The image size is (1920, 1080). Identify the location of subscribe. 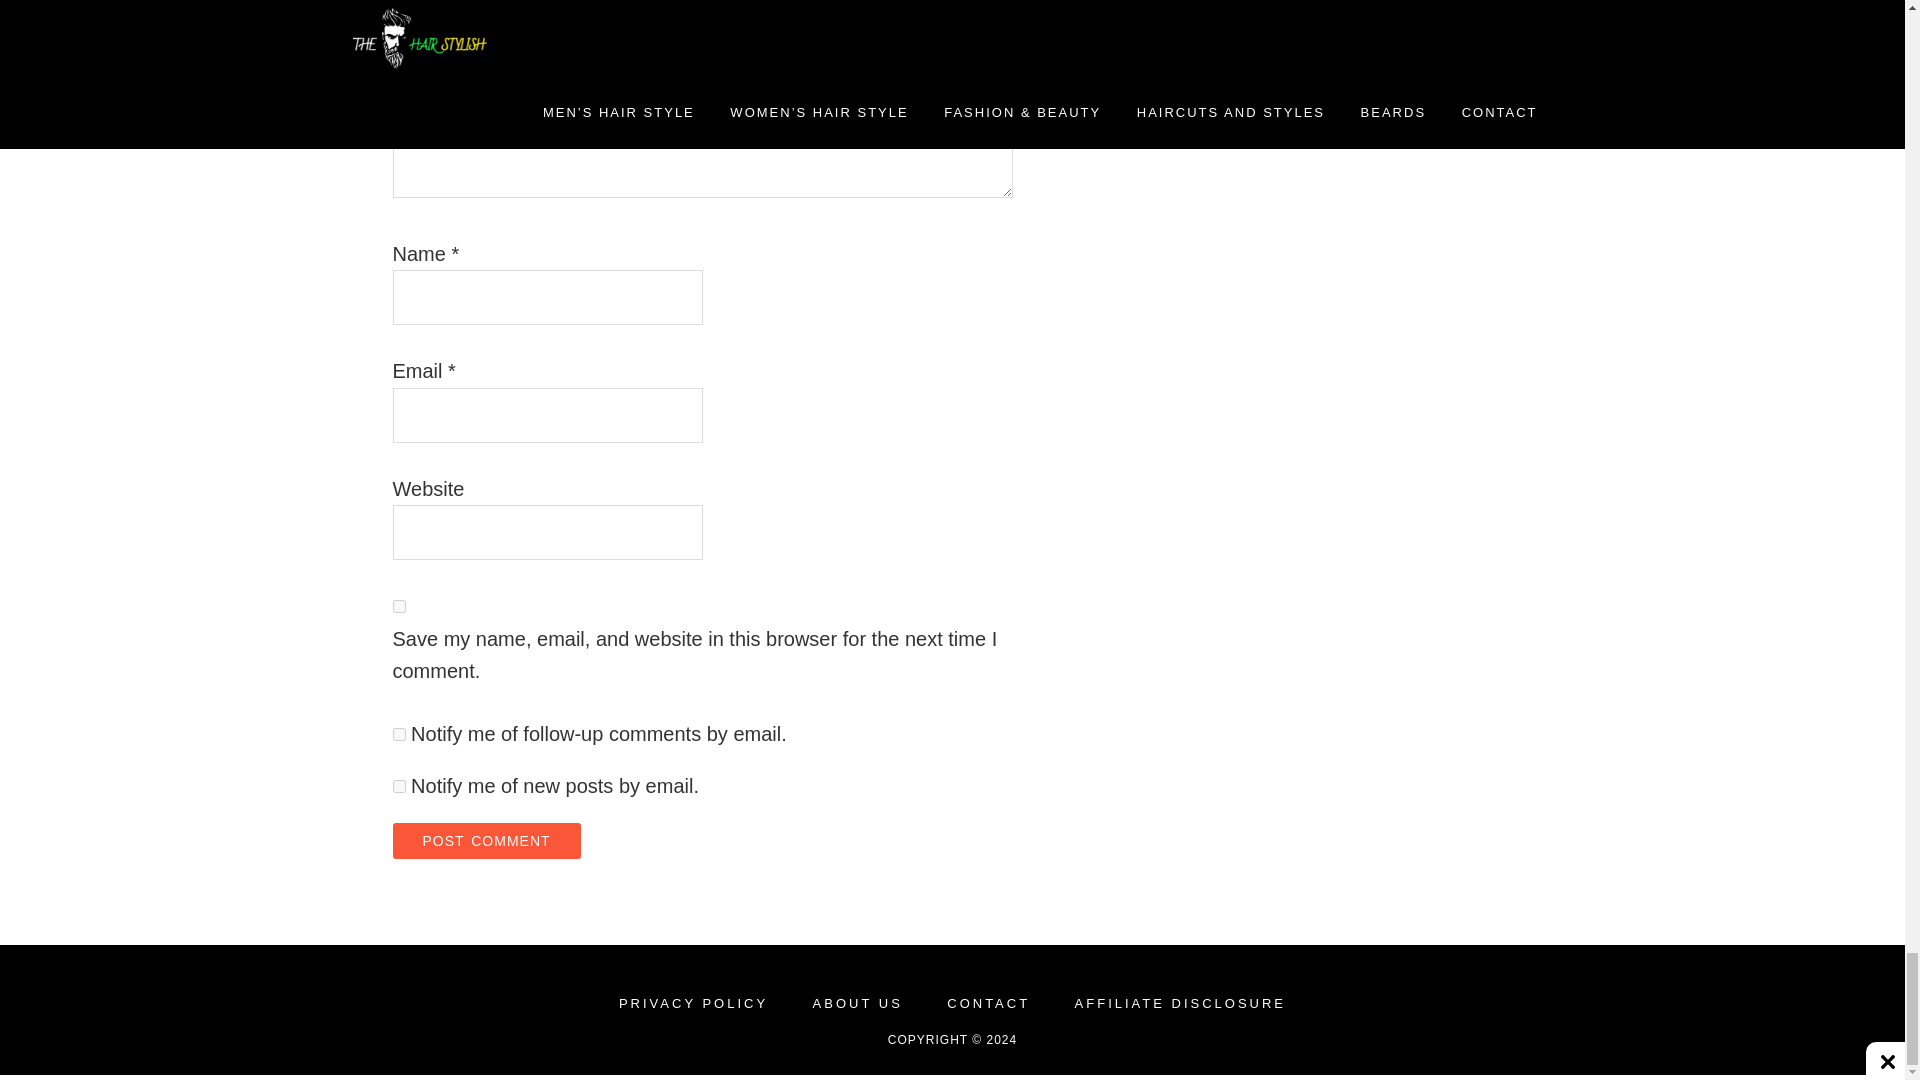
(398, 734).